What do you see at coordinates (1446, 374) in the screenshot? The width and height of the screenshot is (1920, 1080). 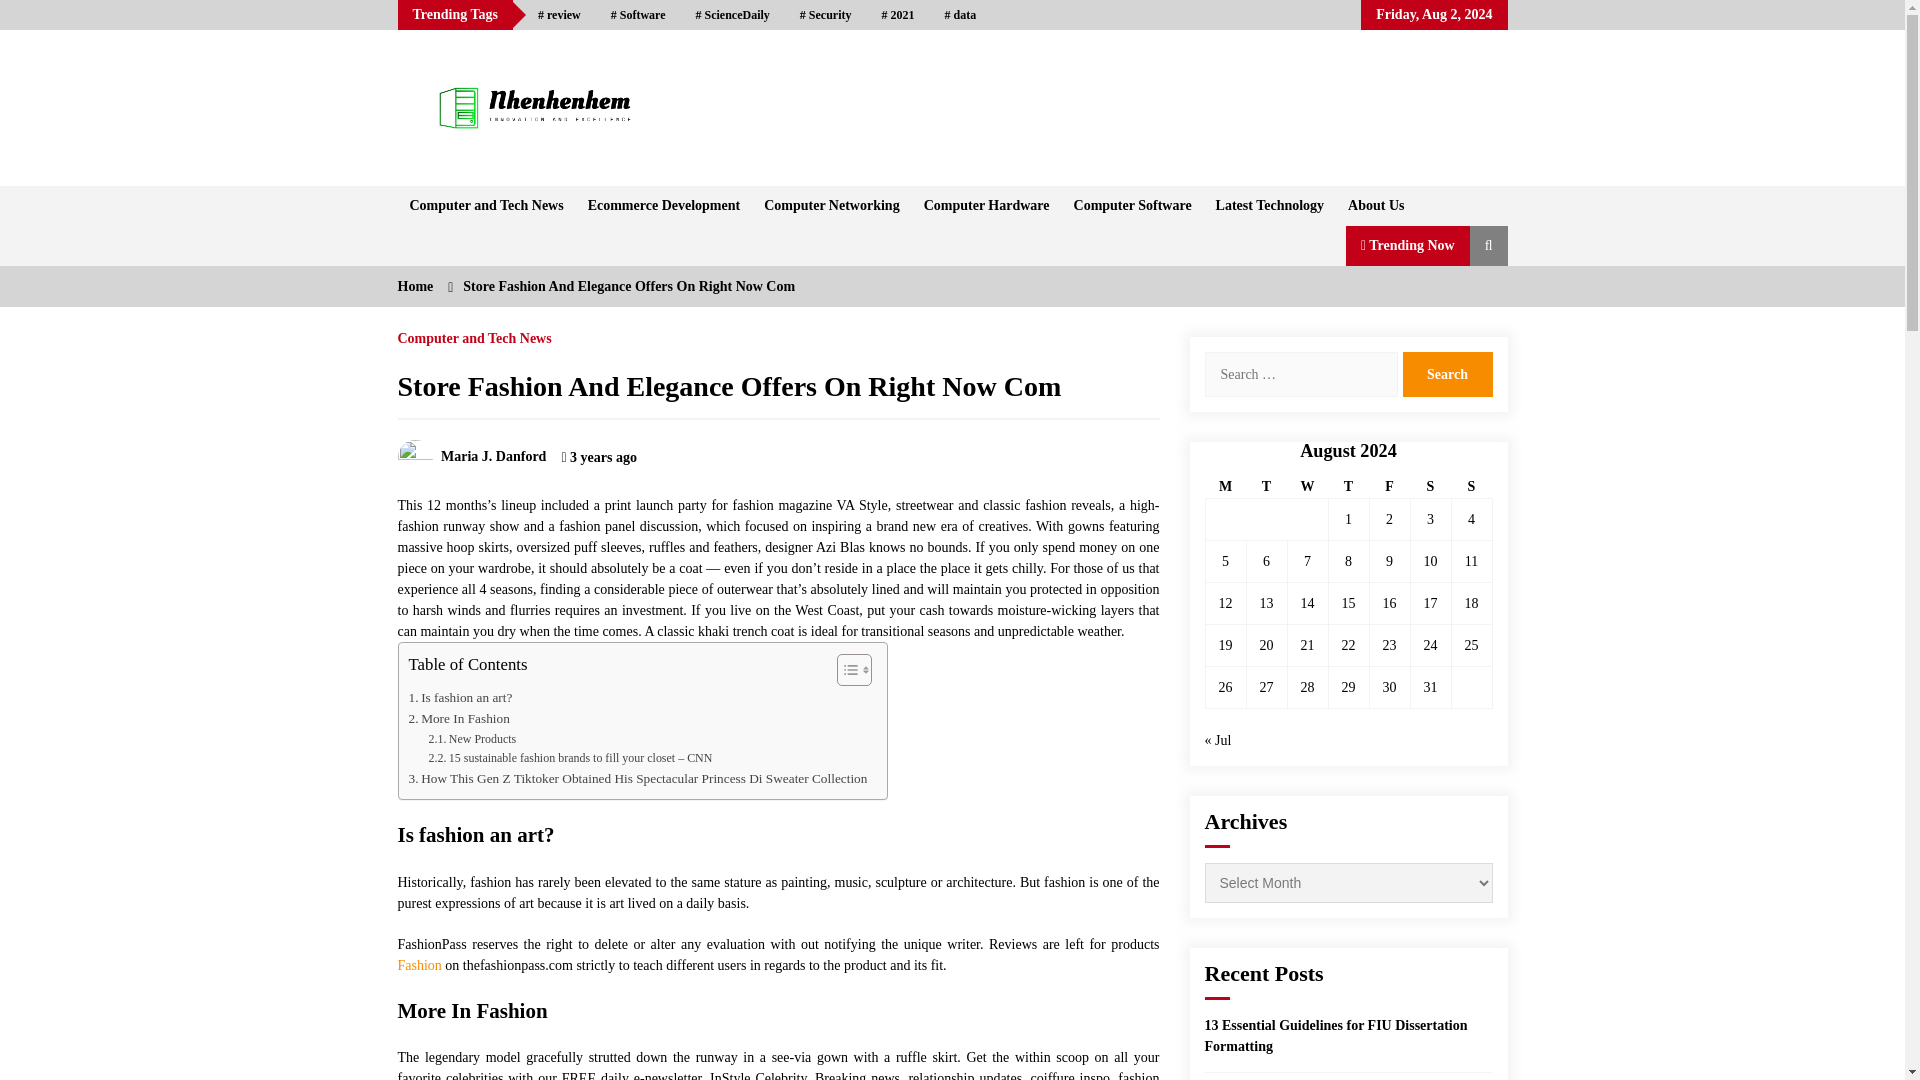 I see `Search` at bounding box center [1446, 374].